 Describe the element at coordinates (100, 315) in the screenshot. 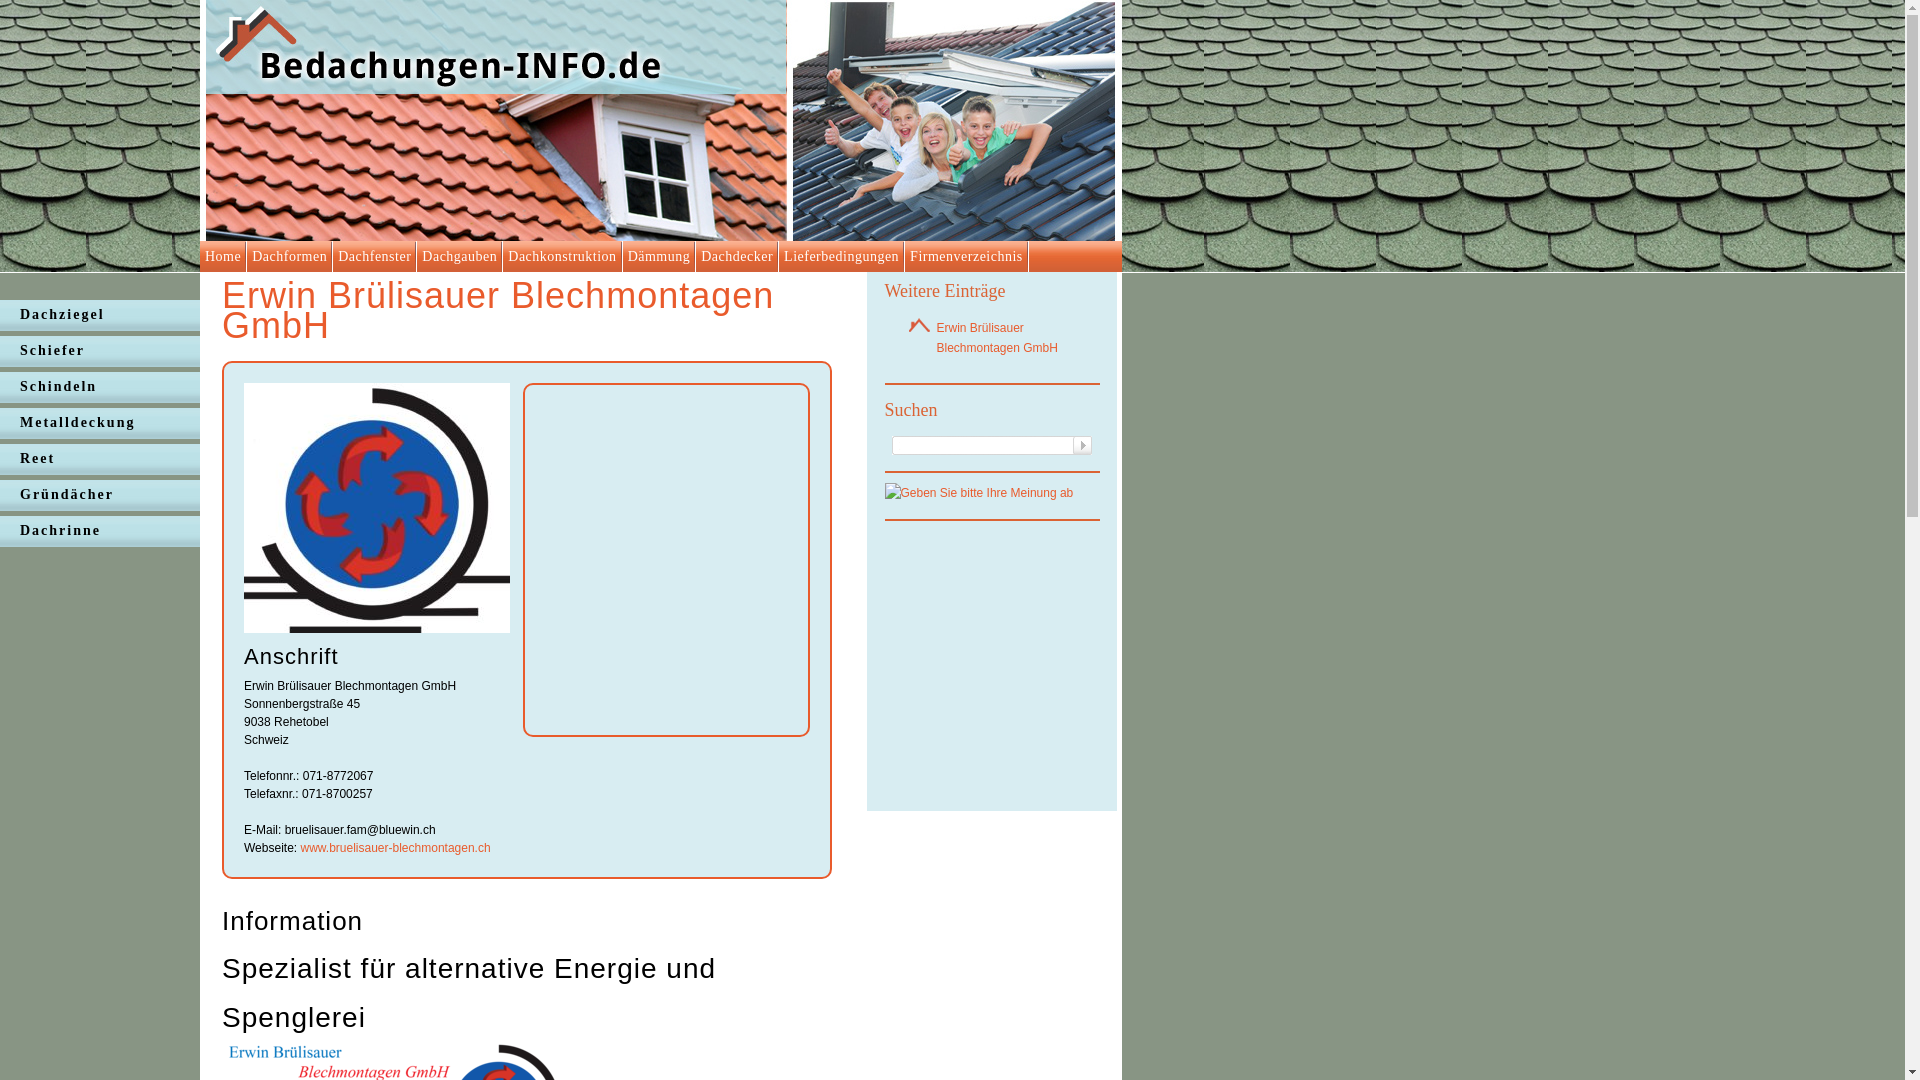

I see `Dachziegel` at that location.